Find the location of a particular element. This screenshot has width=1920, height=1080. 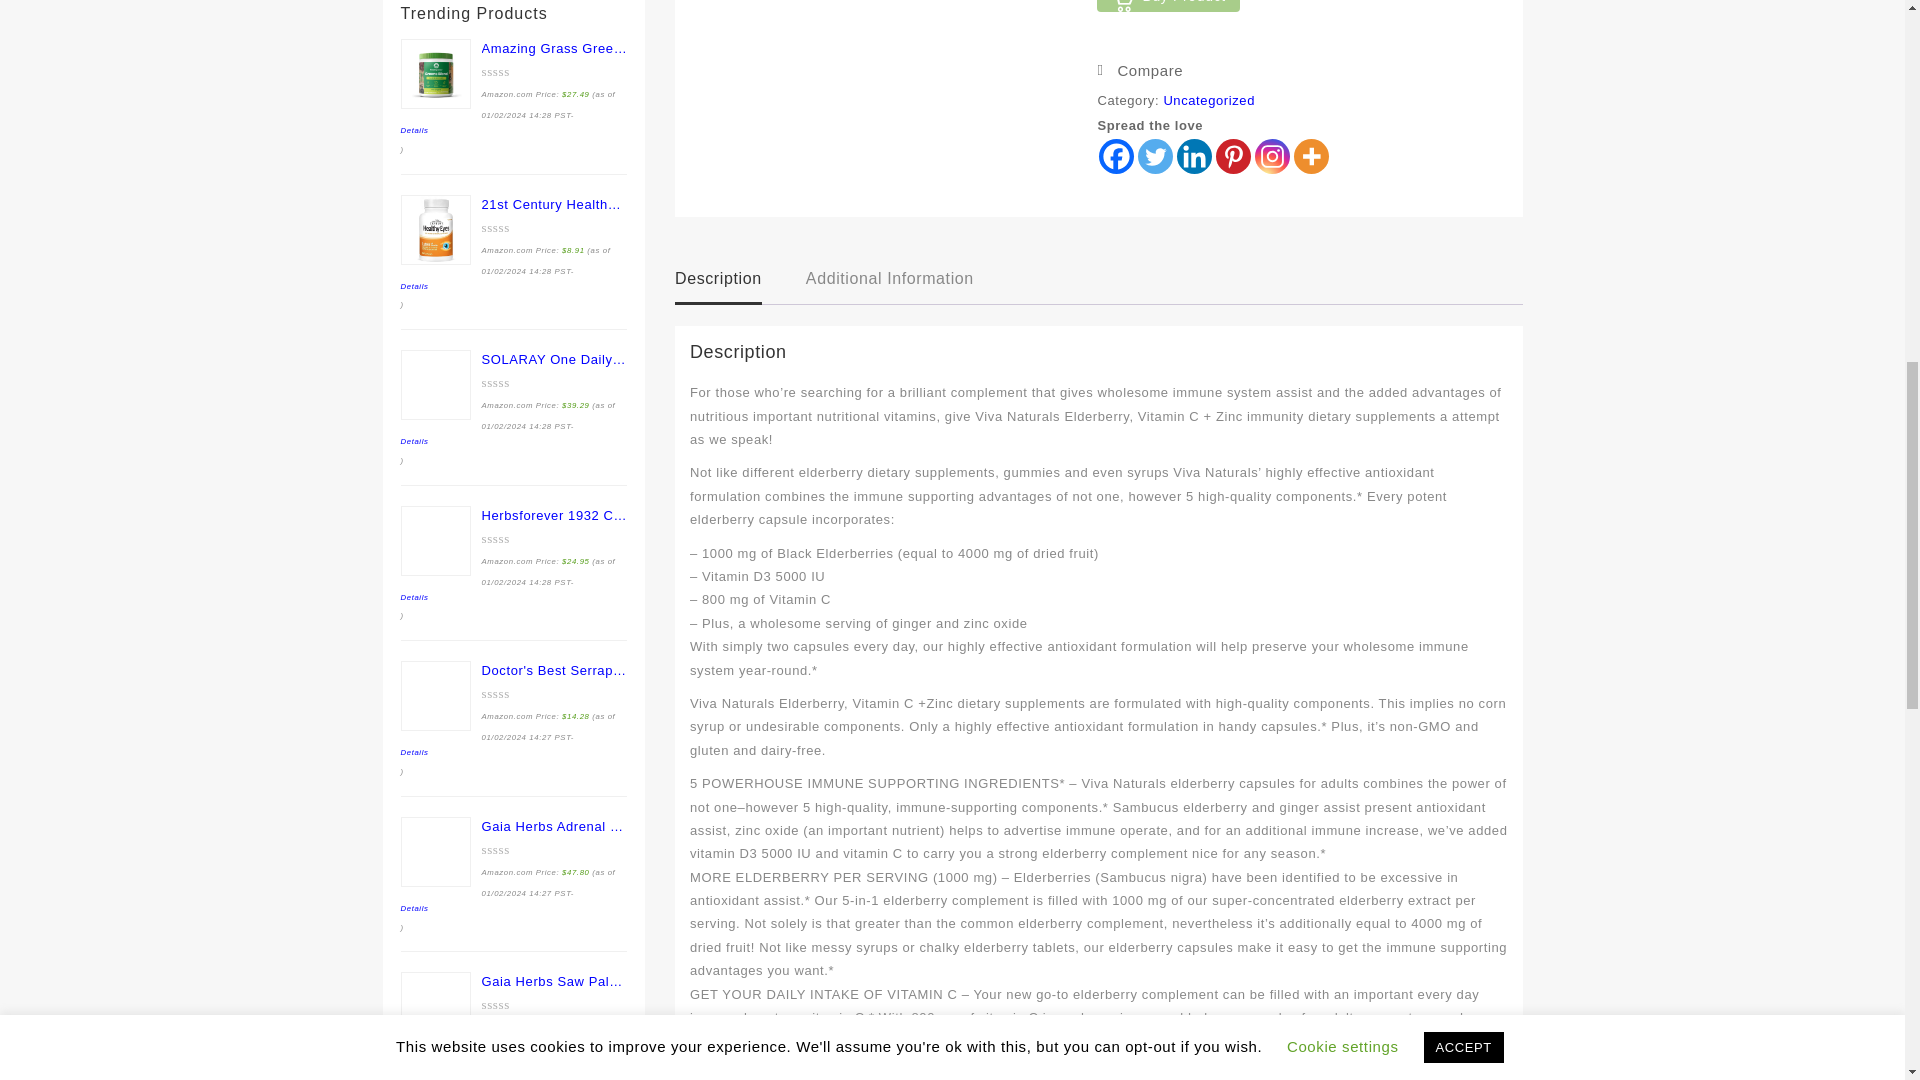

Buy Product is located at coordinates (1167, 6).